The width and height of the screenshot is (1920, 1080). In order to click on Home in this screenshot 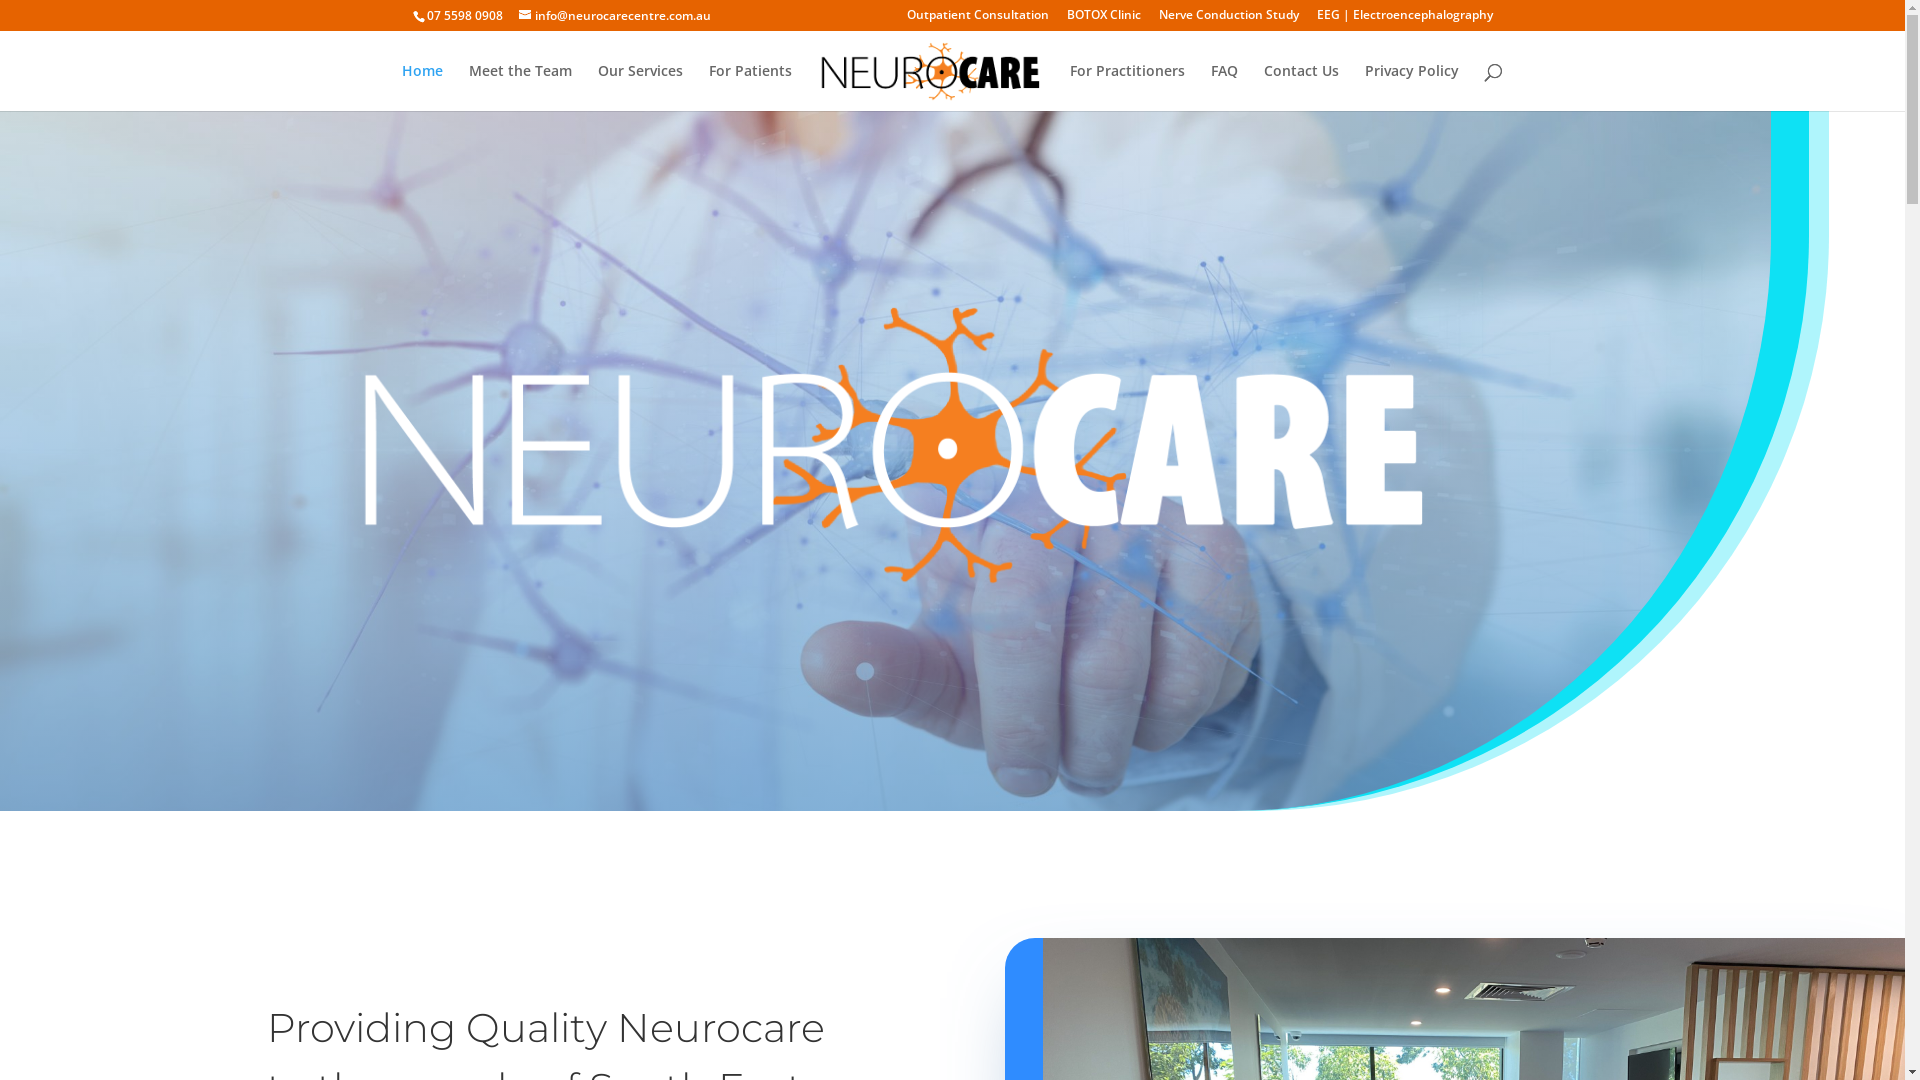, I will do `click(422, 88)`.